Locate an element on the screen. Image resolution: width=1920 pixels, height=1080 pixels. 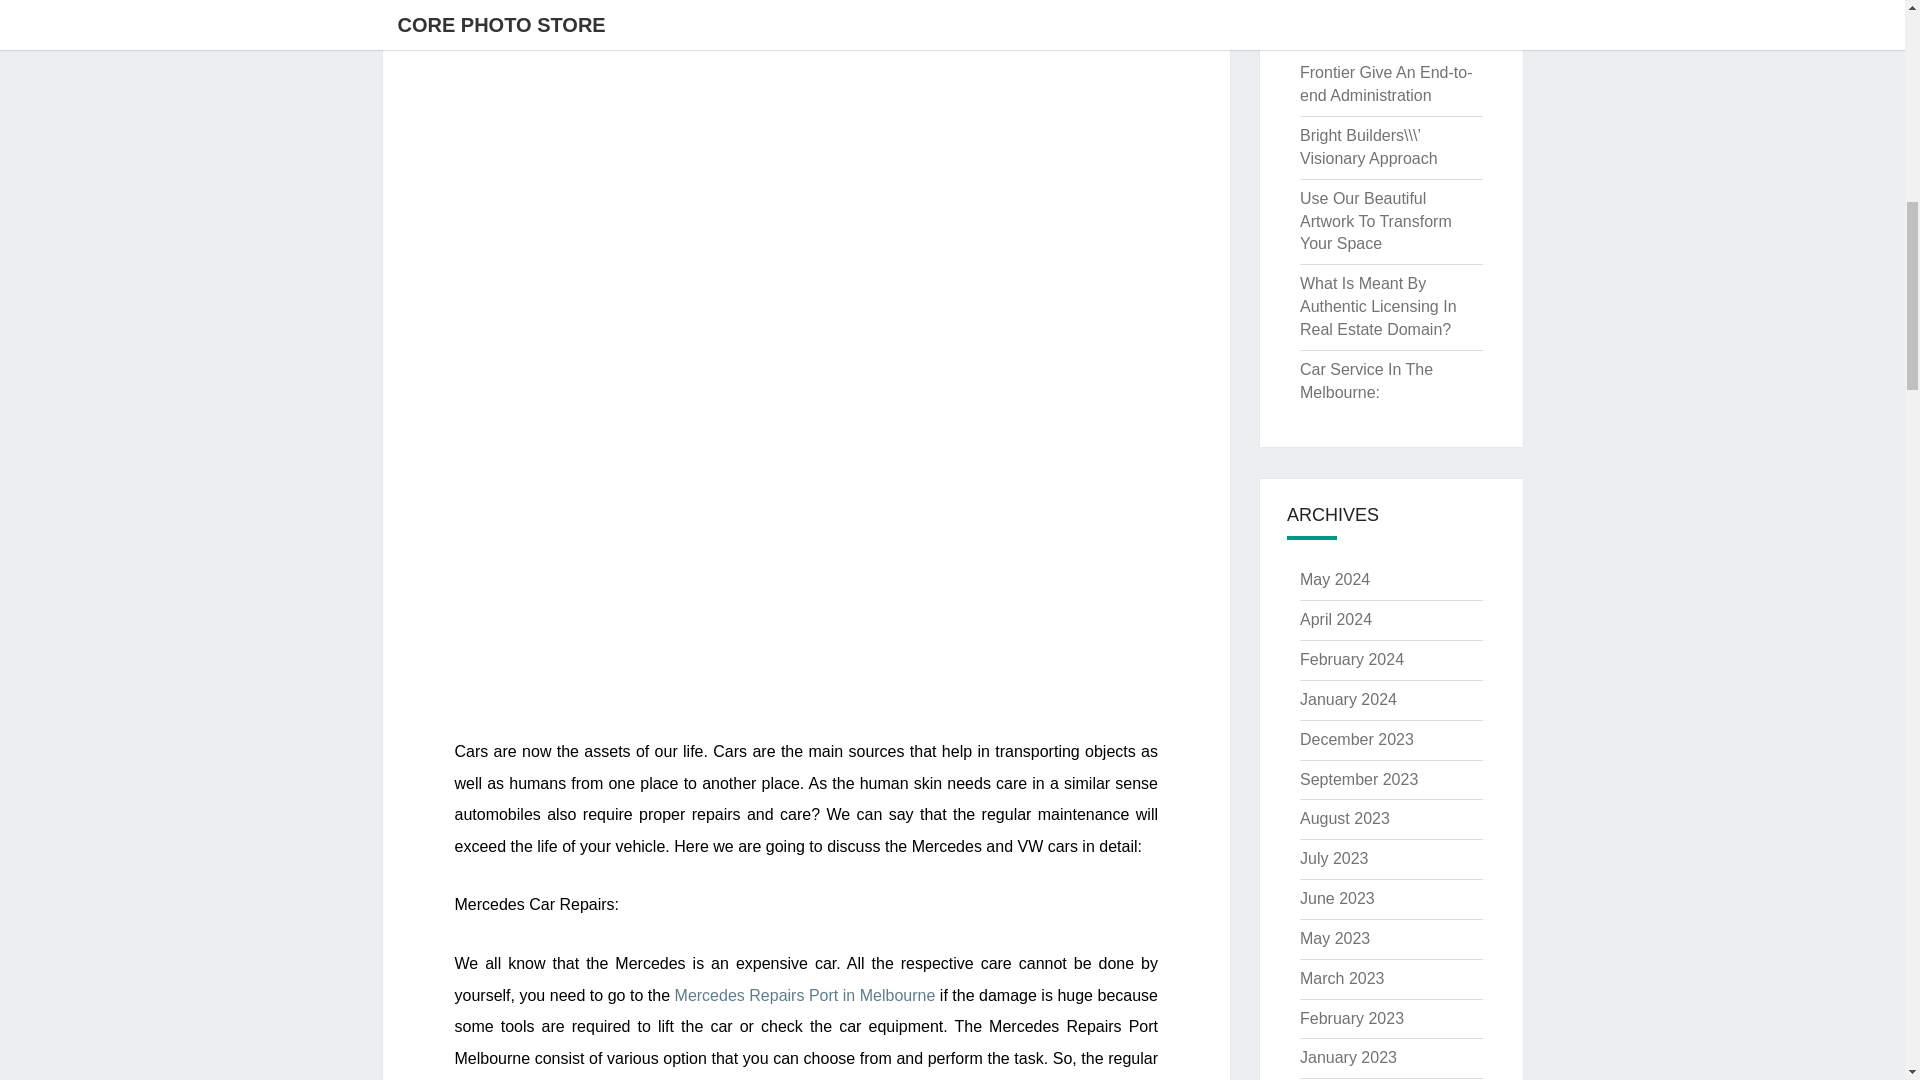
February 2023 is located at coordinates (1351, 1018).